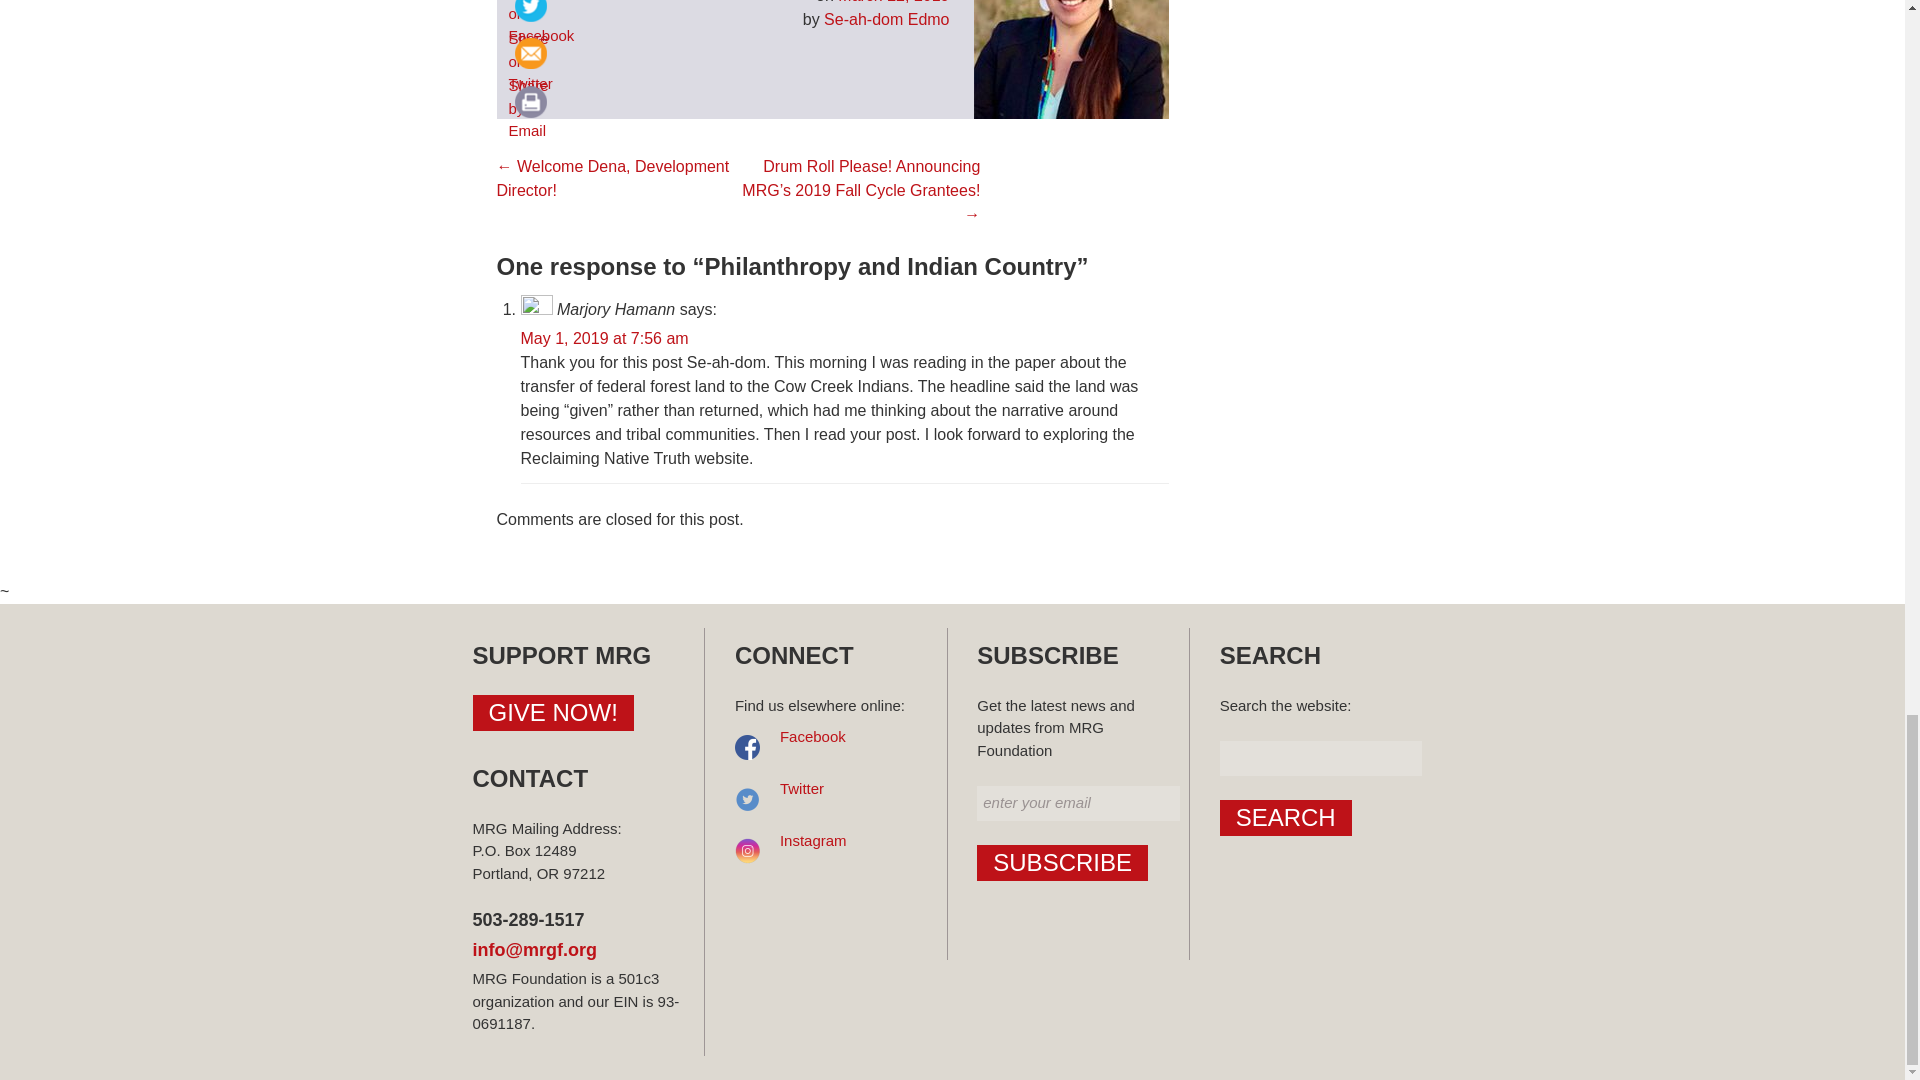 The width and height of the screenshot is (1920, 1080). I want to click on print, so click(530, 102).